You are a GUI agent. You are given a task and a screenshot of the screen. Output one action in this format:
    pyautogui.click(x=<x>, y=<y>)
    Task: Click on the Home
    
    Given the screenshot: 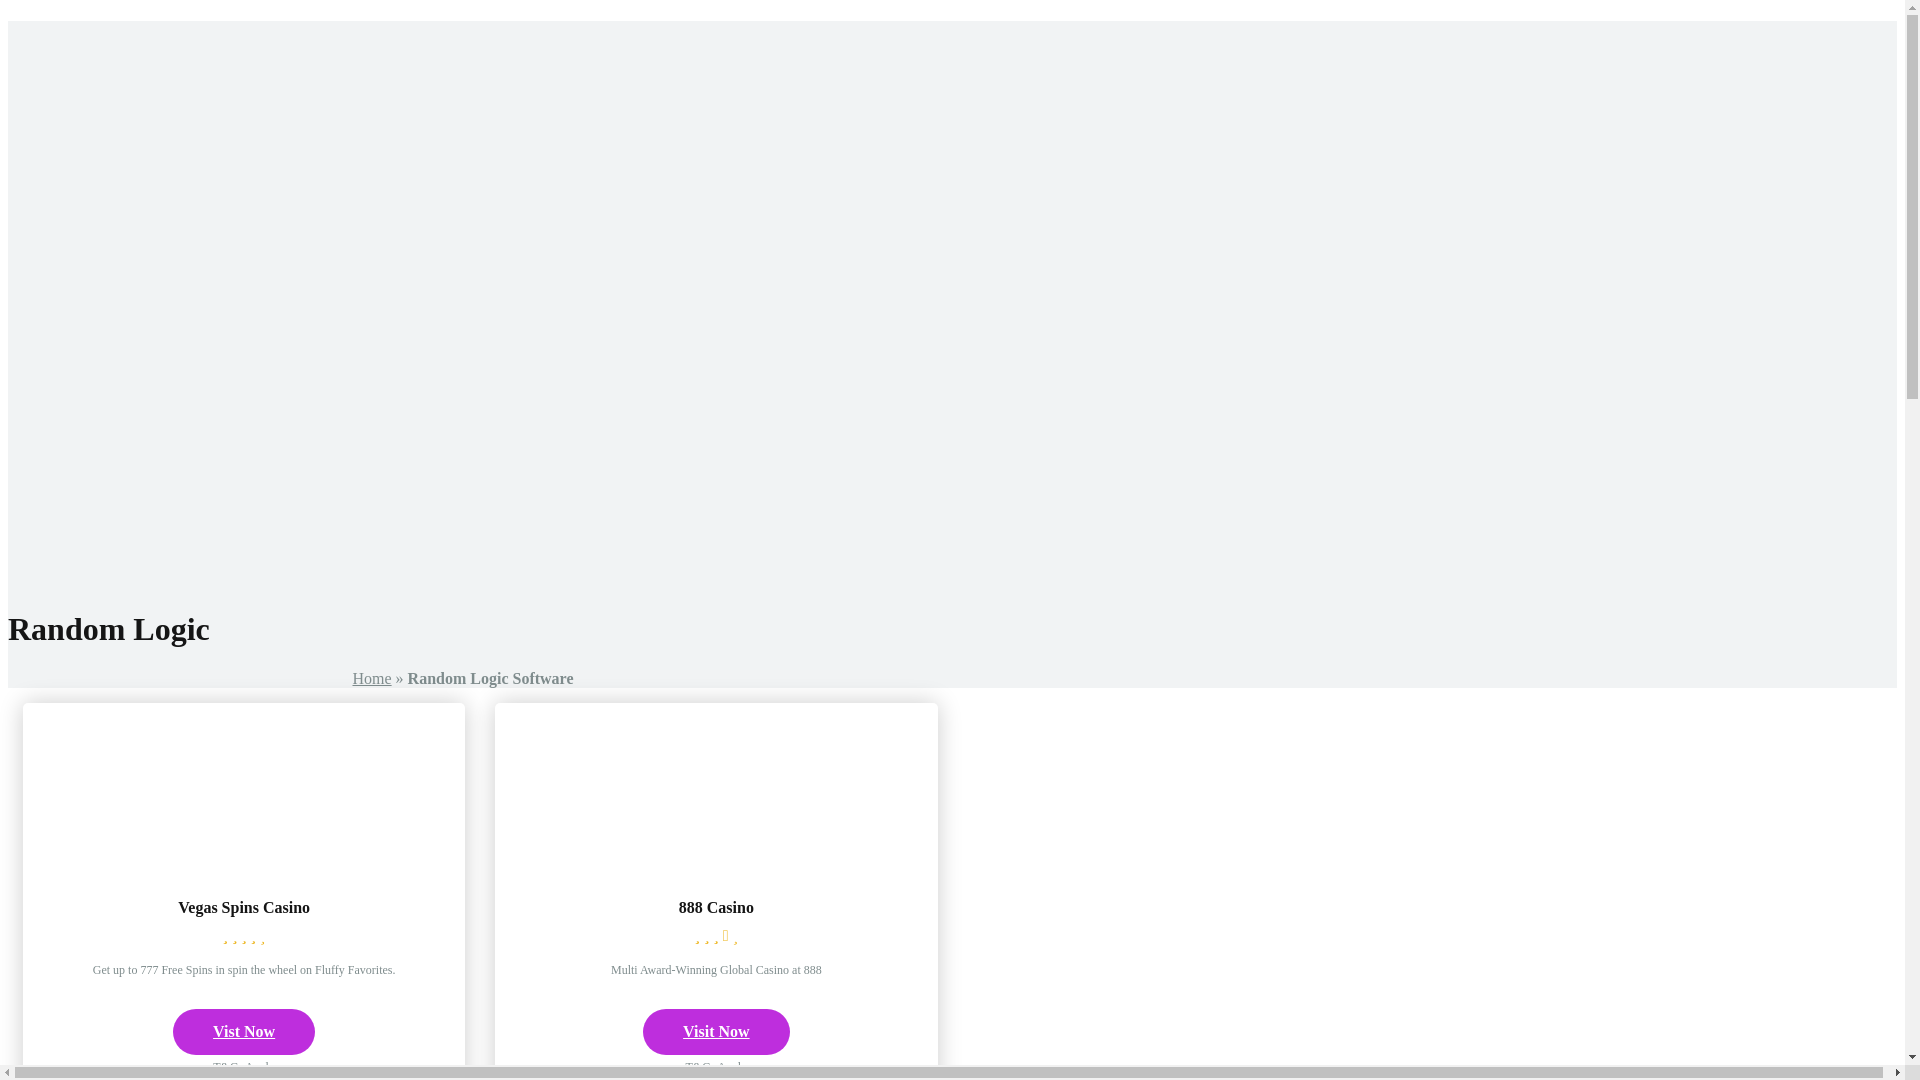 What is the action you would take?
    pyautogui.click(x=371, y=678)
    